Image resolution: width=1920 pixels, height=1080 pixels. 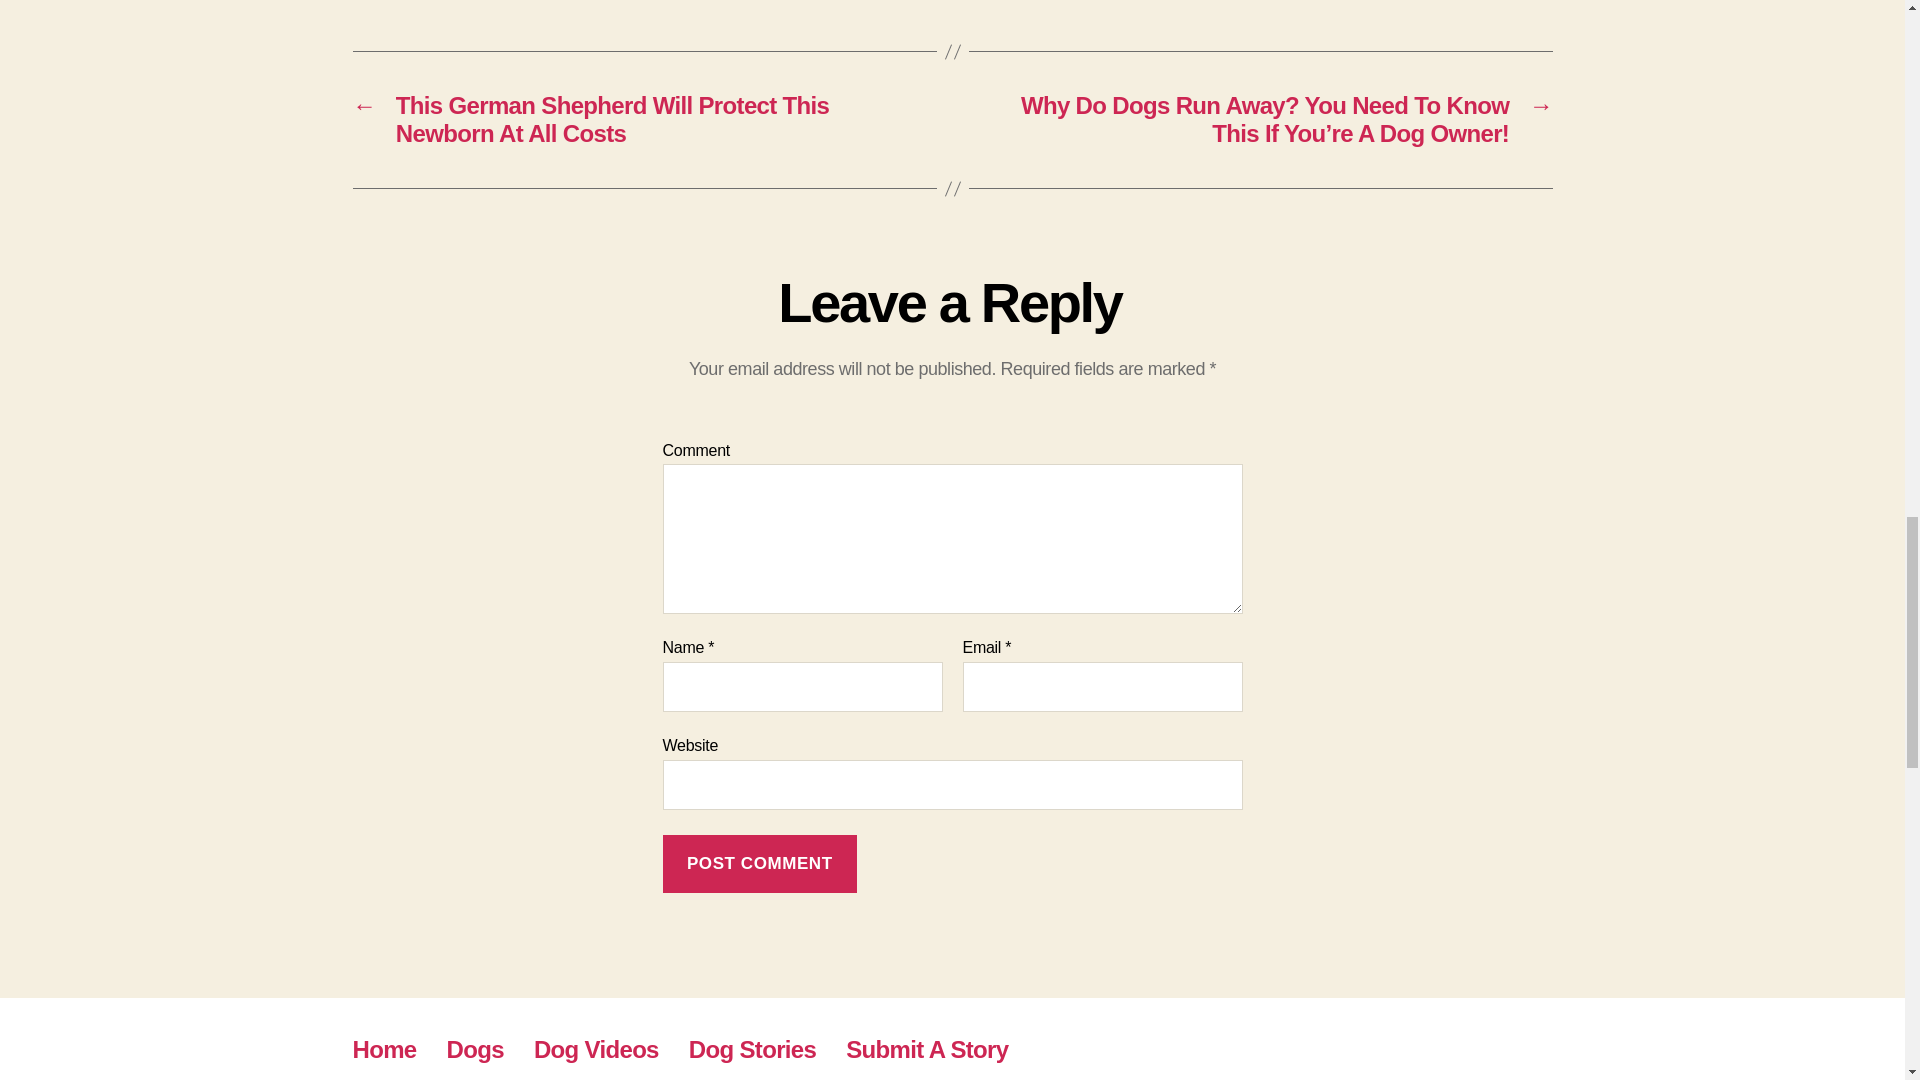 What do you see at coordinates (475, 1048) in the screenshot?
I see `Dogs` at bounding box center [475, 1048].